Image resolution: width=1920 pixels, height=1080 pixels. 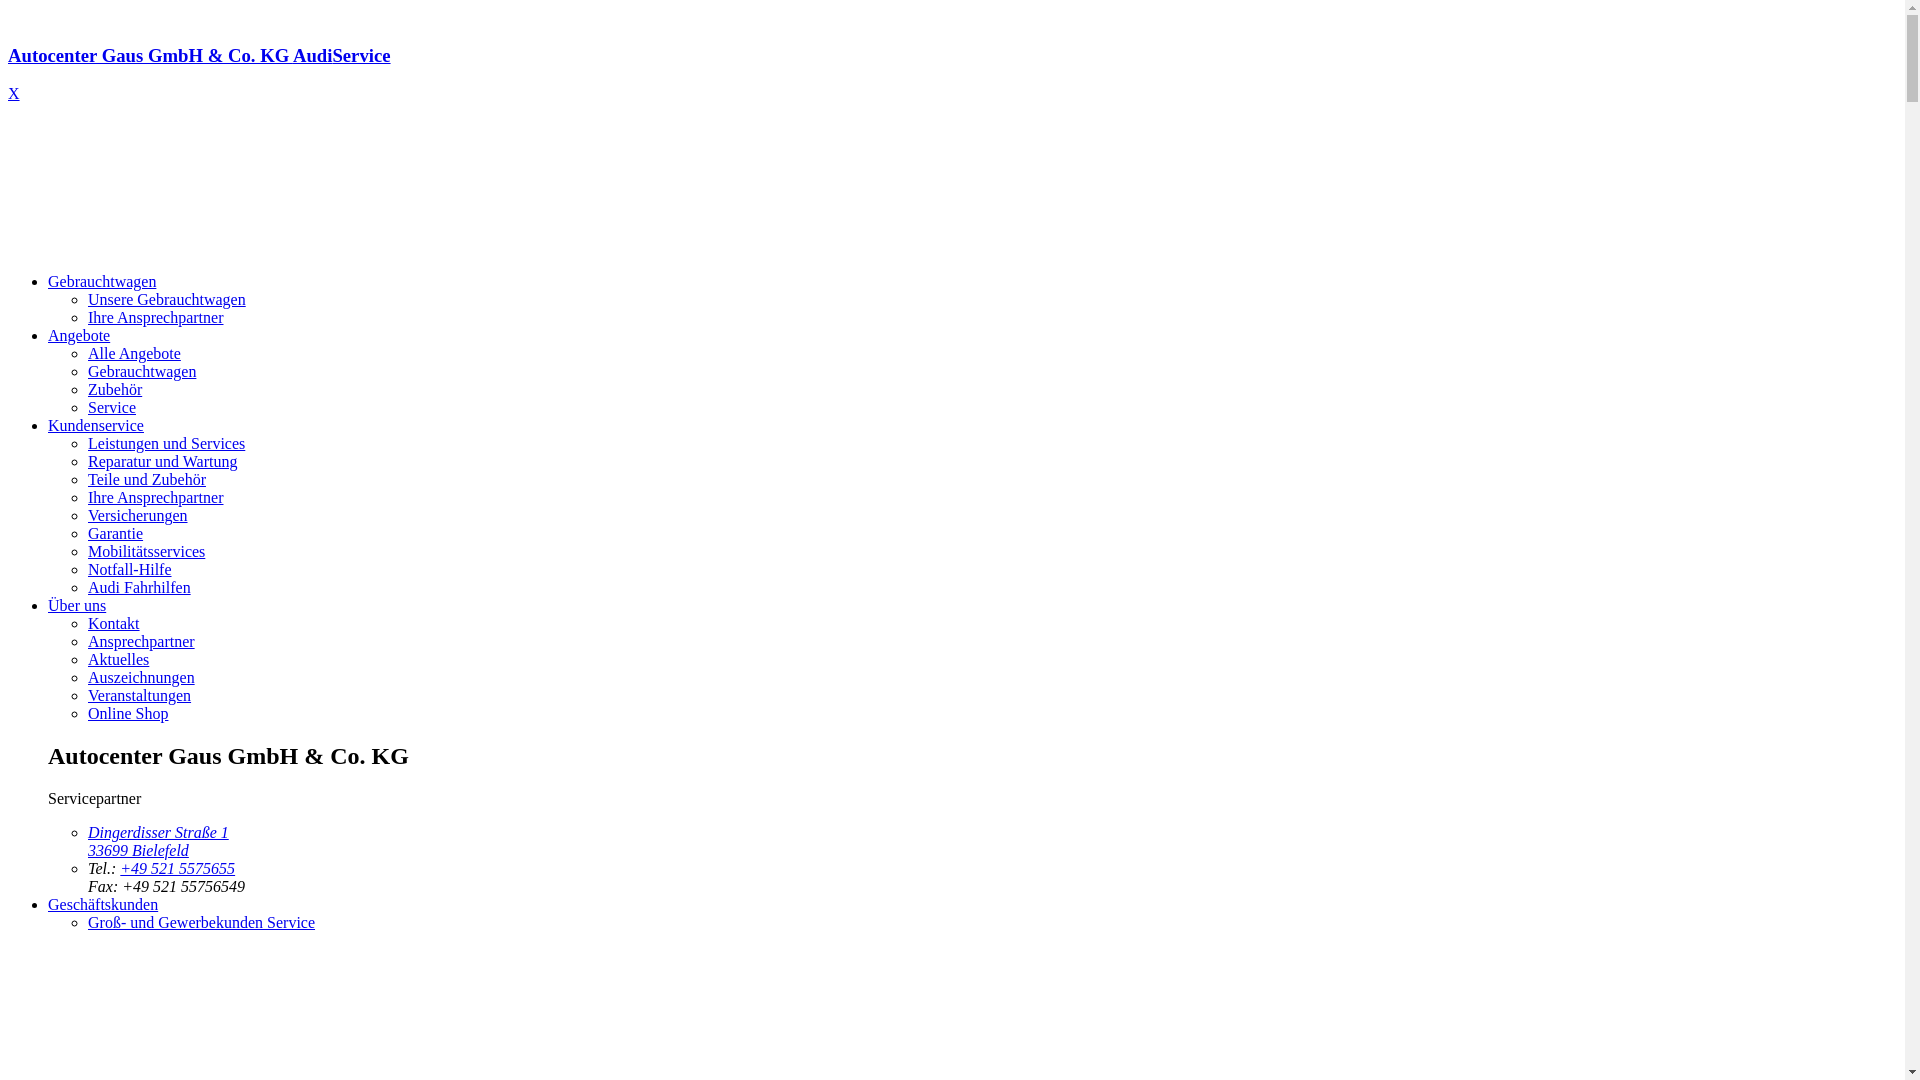 What do you see at coordinates (142, 372) in the screenshot?
I see `Gebrauchtwagen` at bounding box center [142, 372].